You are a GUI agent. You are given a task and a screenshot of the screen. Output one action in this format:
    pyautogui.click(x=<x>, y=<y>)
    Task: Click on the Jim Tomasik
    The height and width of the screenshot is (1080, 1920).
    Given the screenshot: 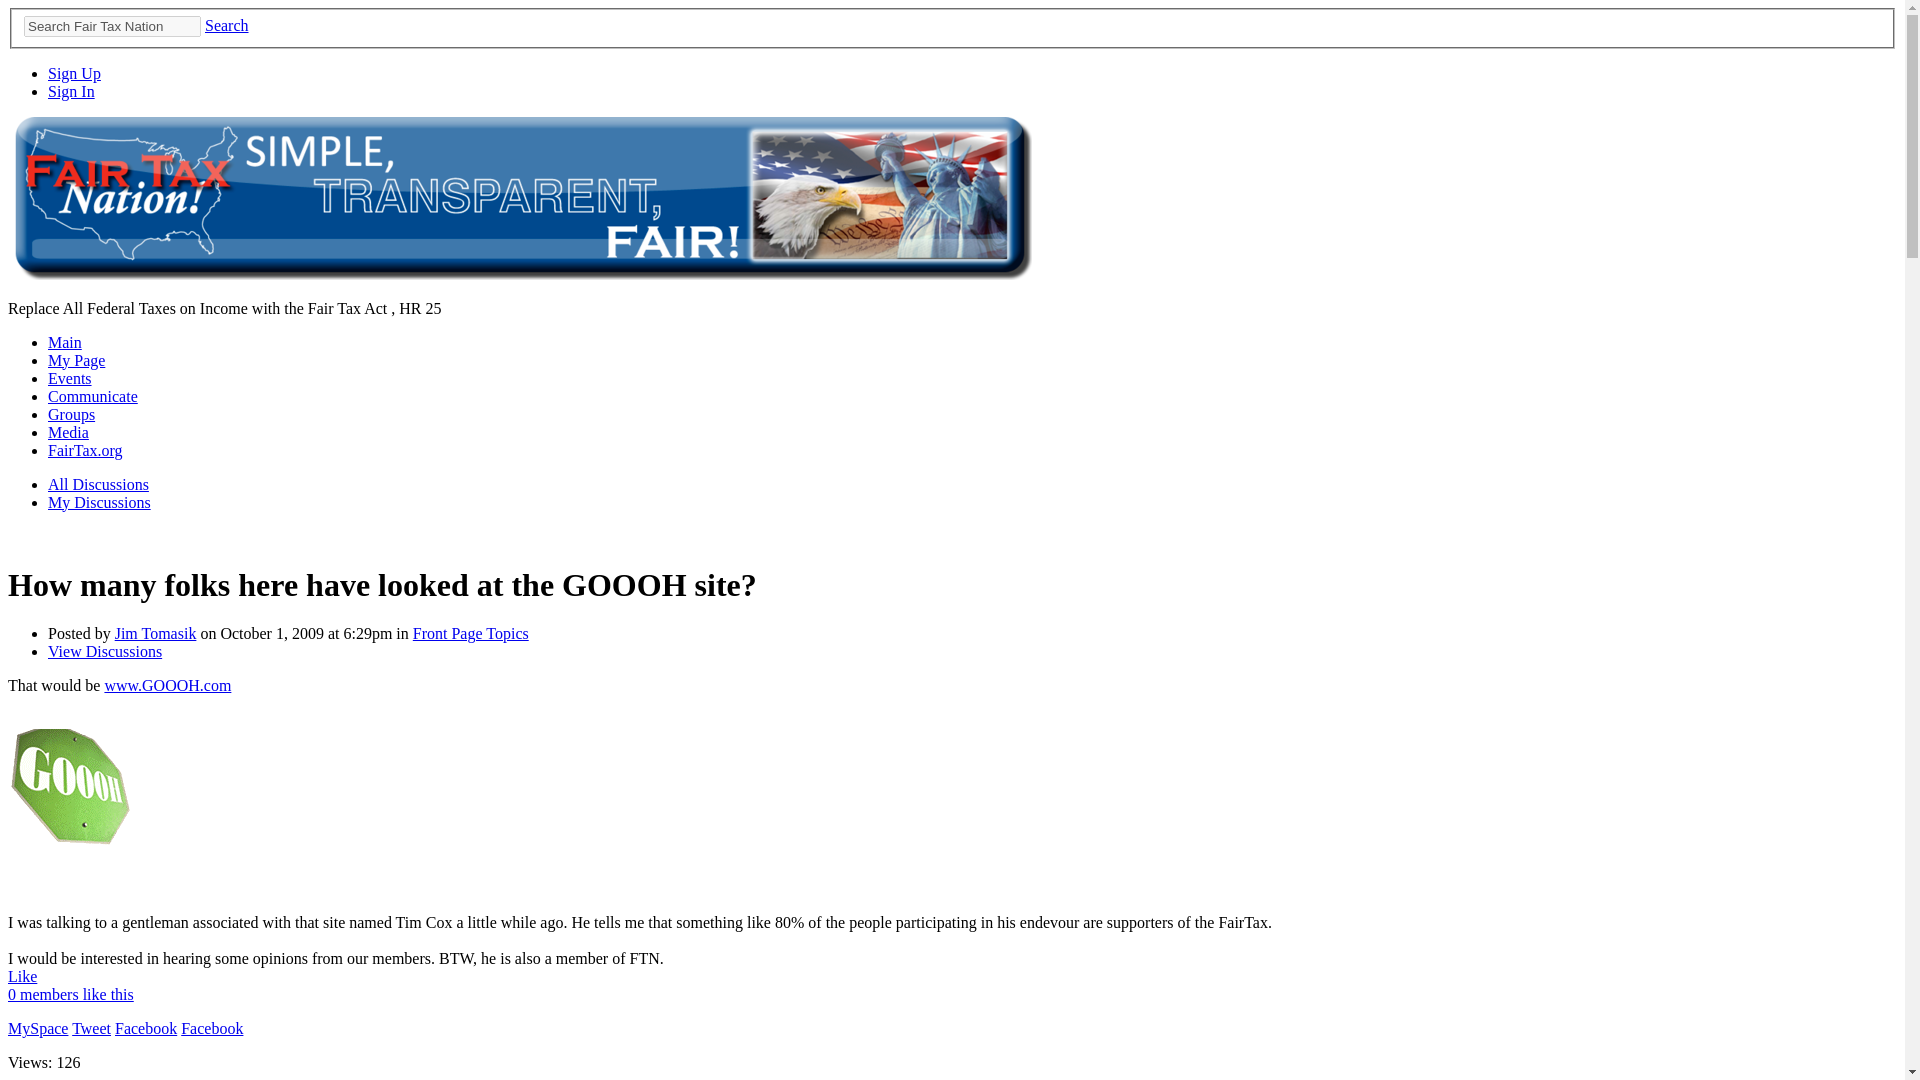 What is the action you would take?
    pyautogui.click(x=156, y=633)
    